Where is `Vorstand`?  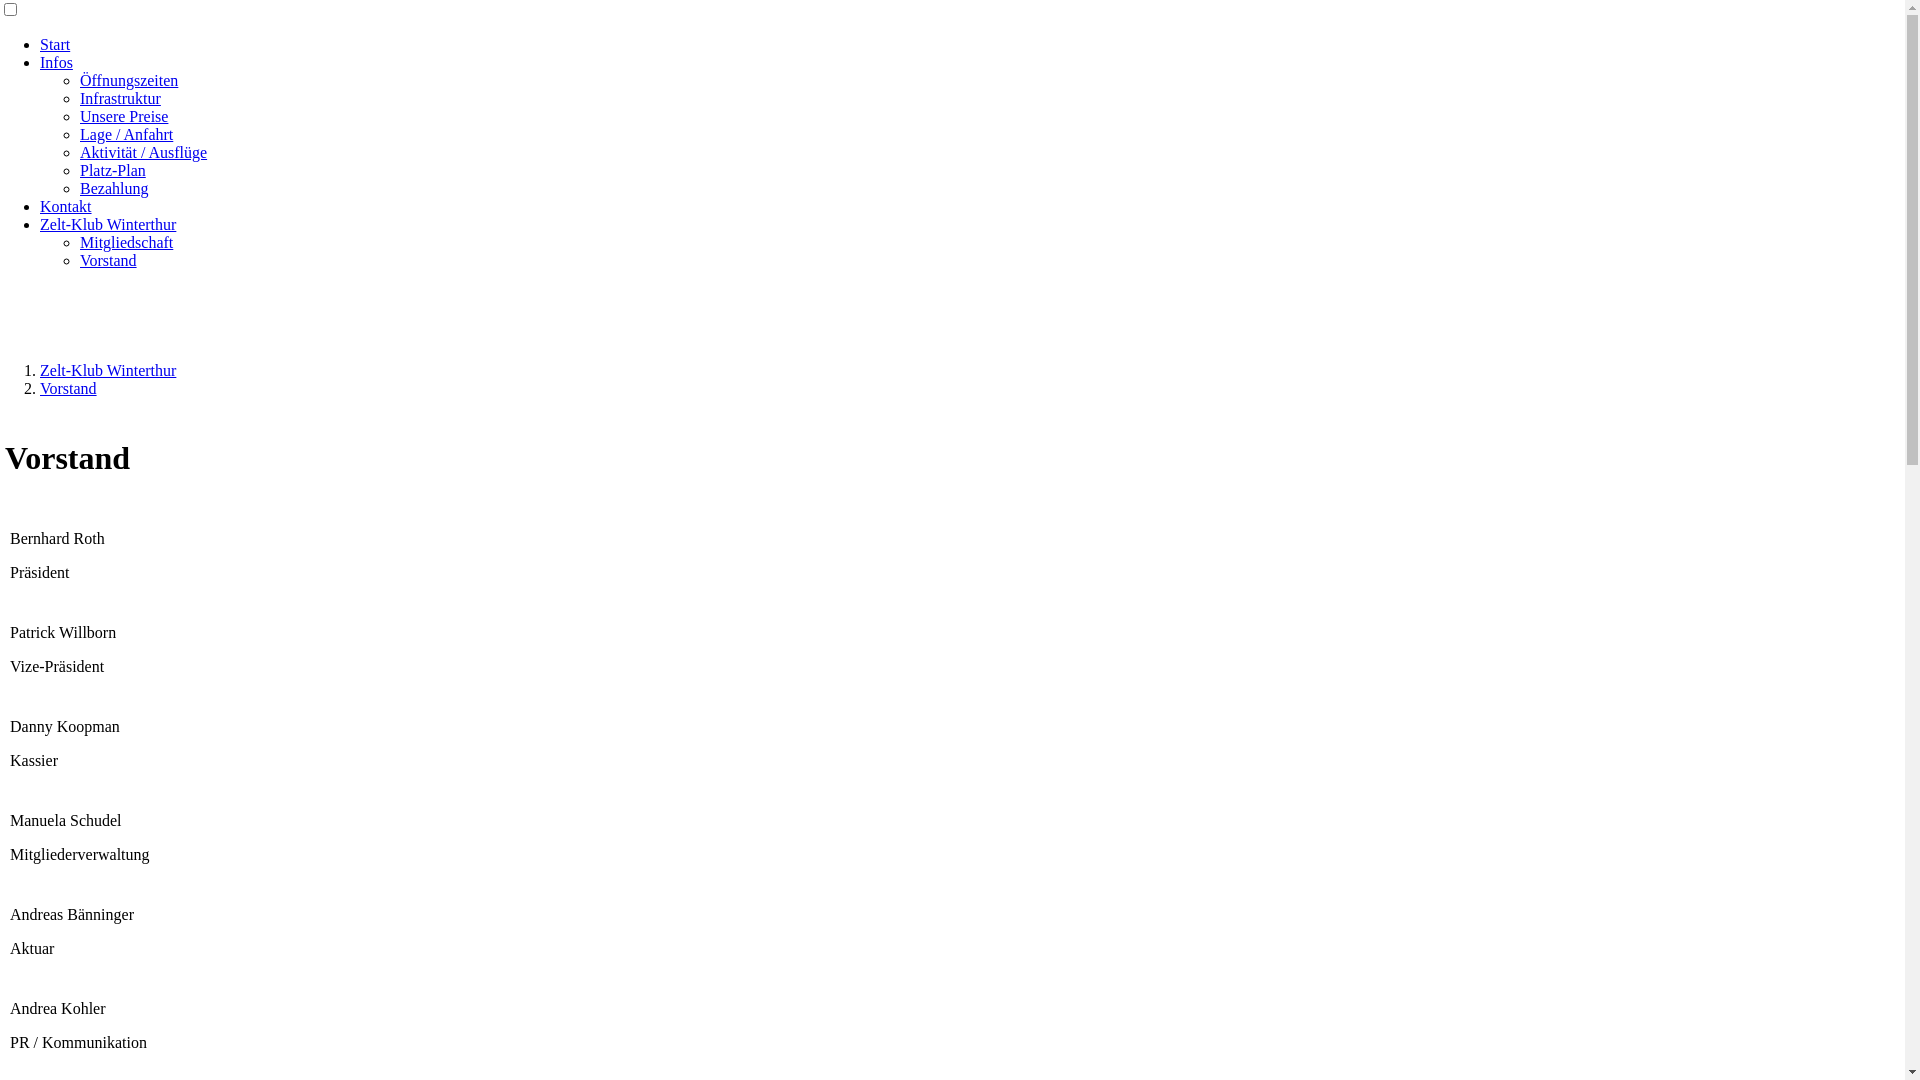
Vorstand is located at coordinates (68, 388).